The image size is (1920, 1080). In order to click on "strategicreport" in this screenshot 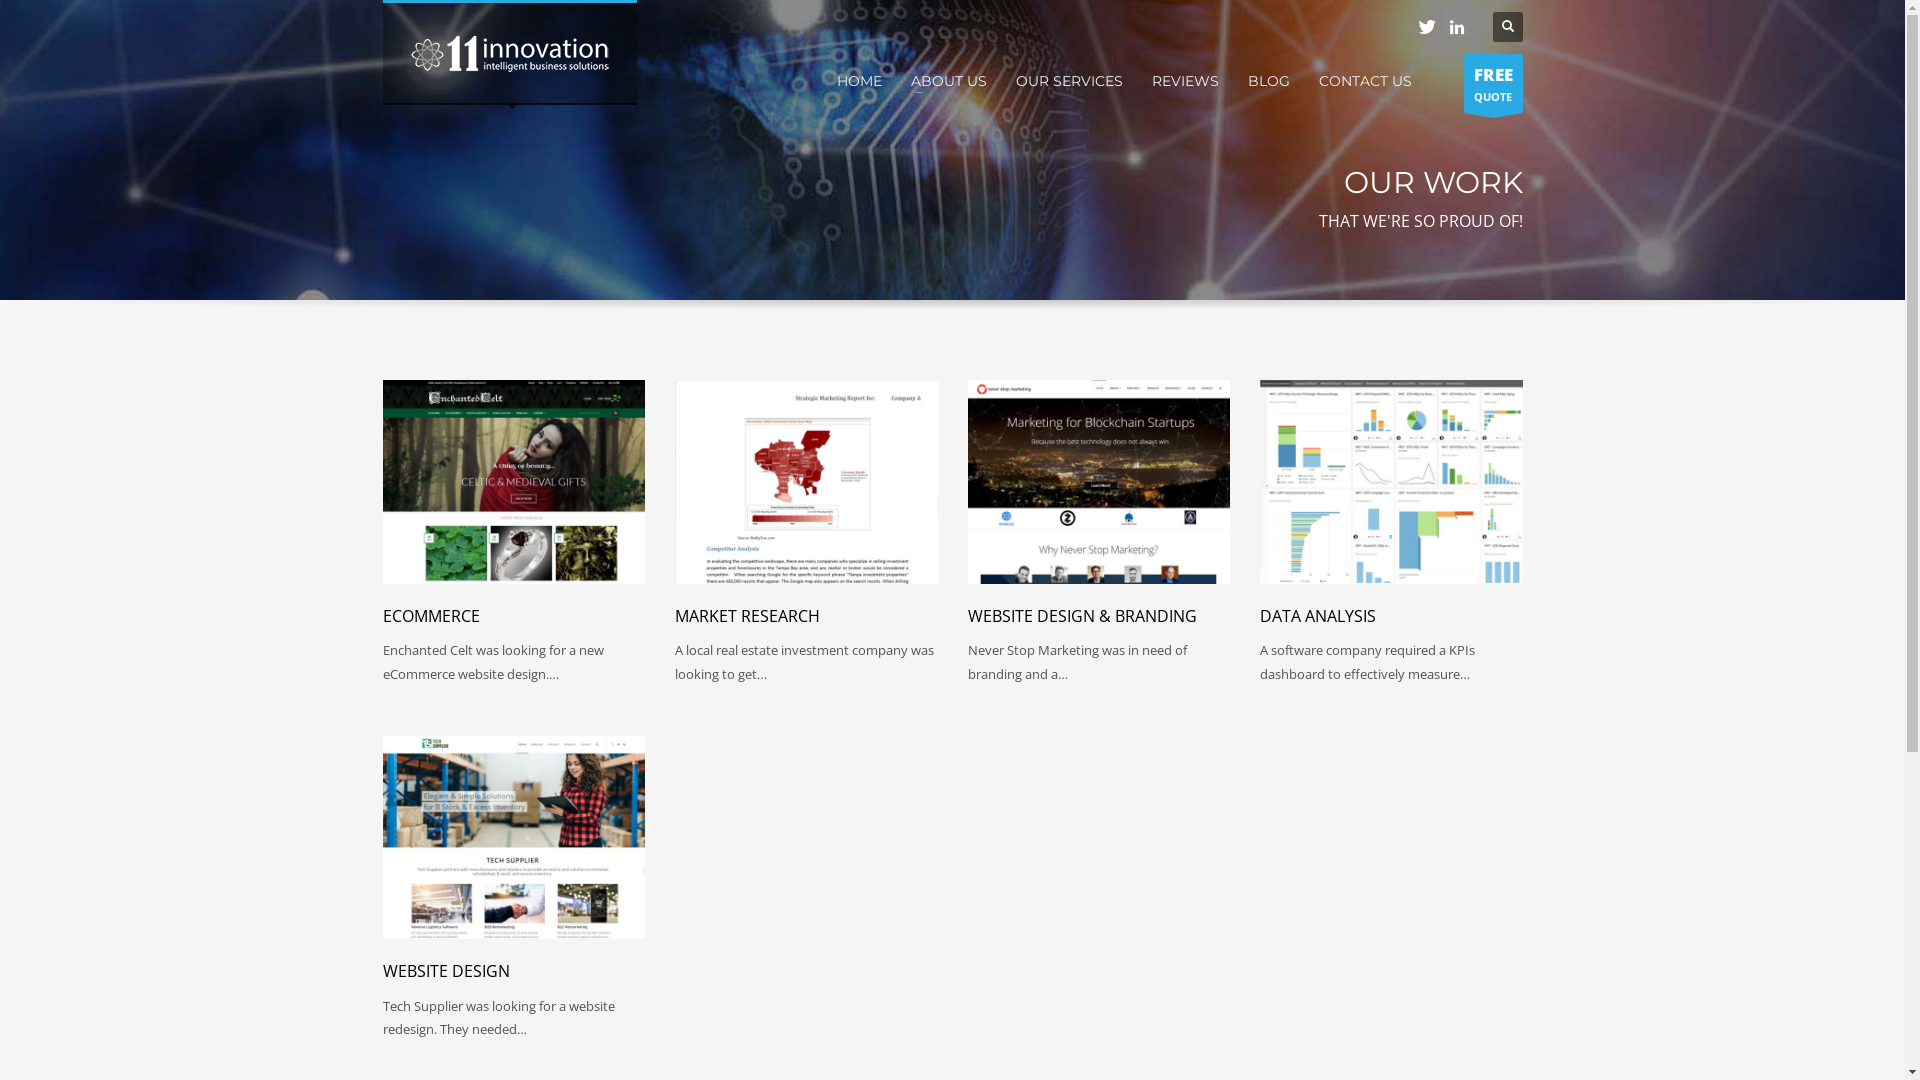, I will do `click(806, 482)`.